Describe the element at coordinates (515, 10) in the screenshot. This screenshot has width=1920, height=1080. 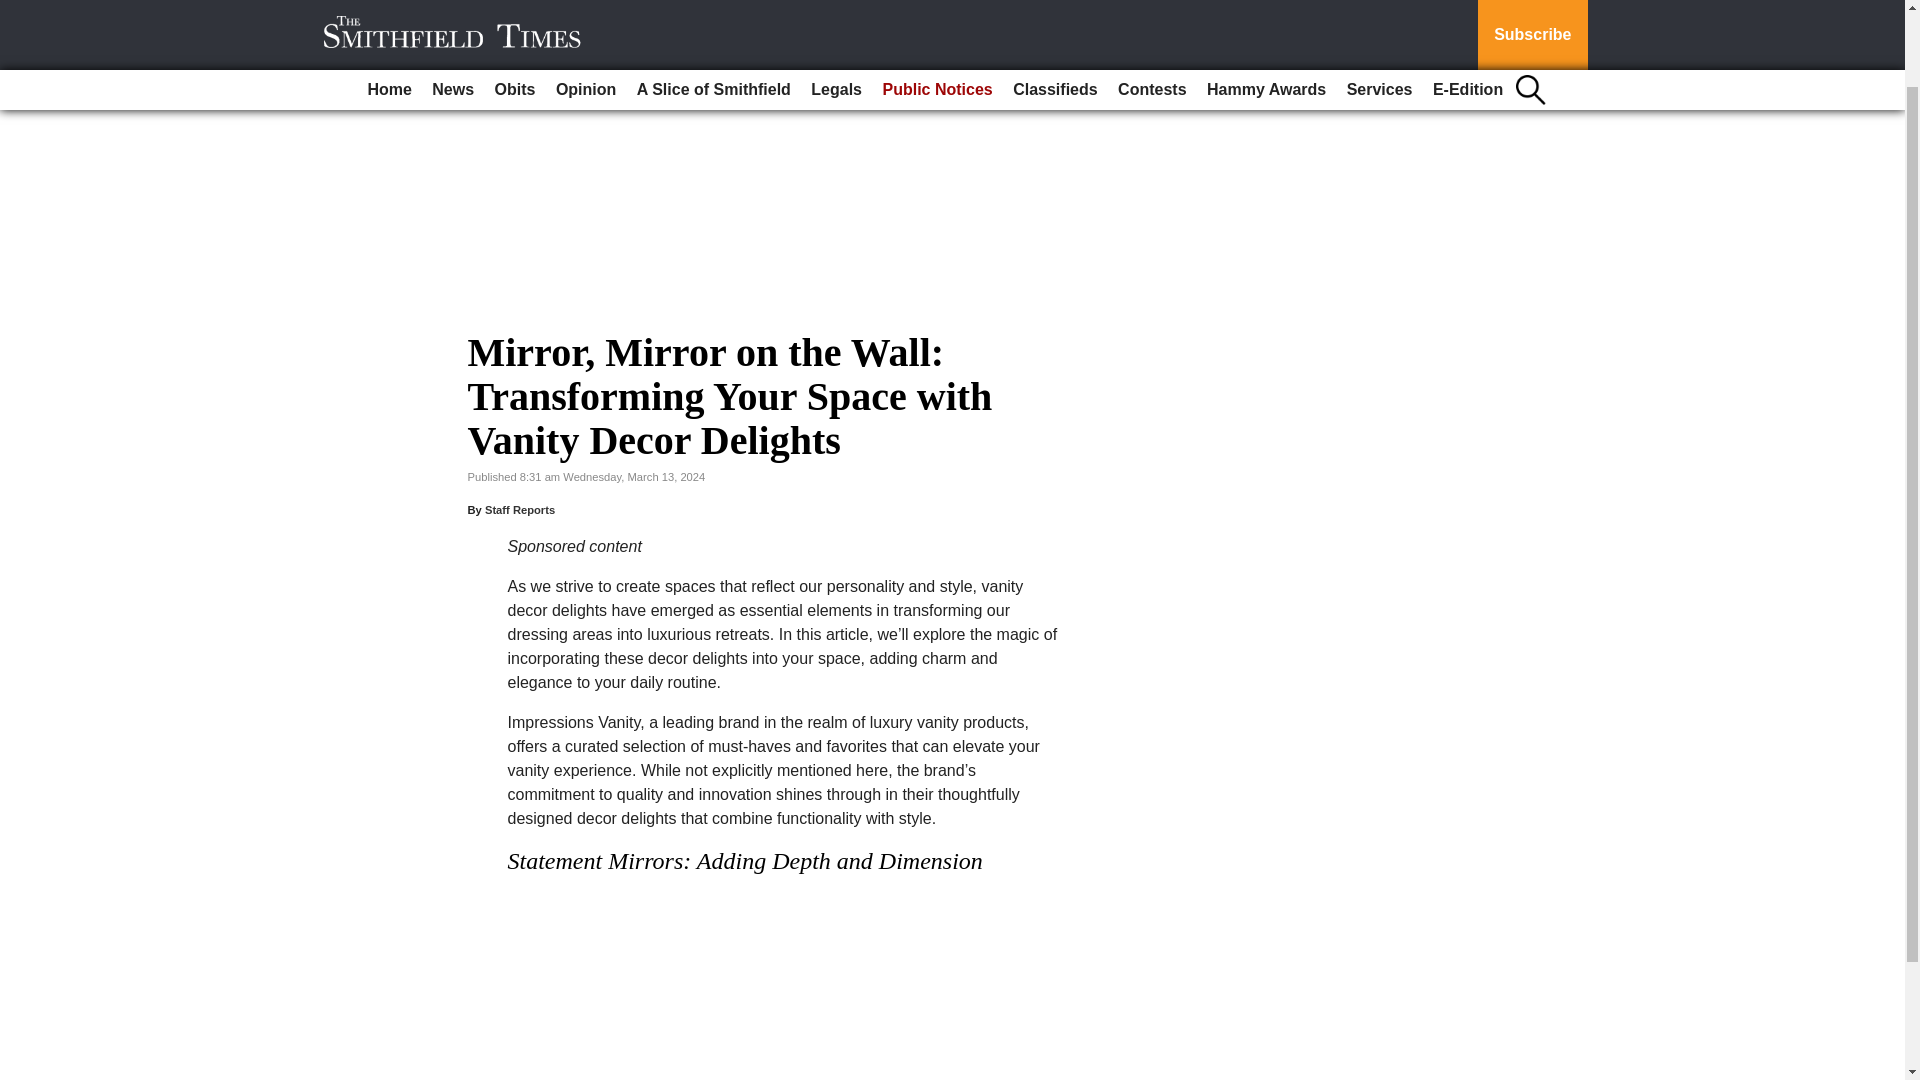
I see `Obits` at that location.